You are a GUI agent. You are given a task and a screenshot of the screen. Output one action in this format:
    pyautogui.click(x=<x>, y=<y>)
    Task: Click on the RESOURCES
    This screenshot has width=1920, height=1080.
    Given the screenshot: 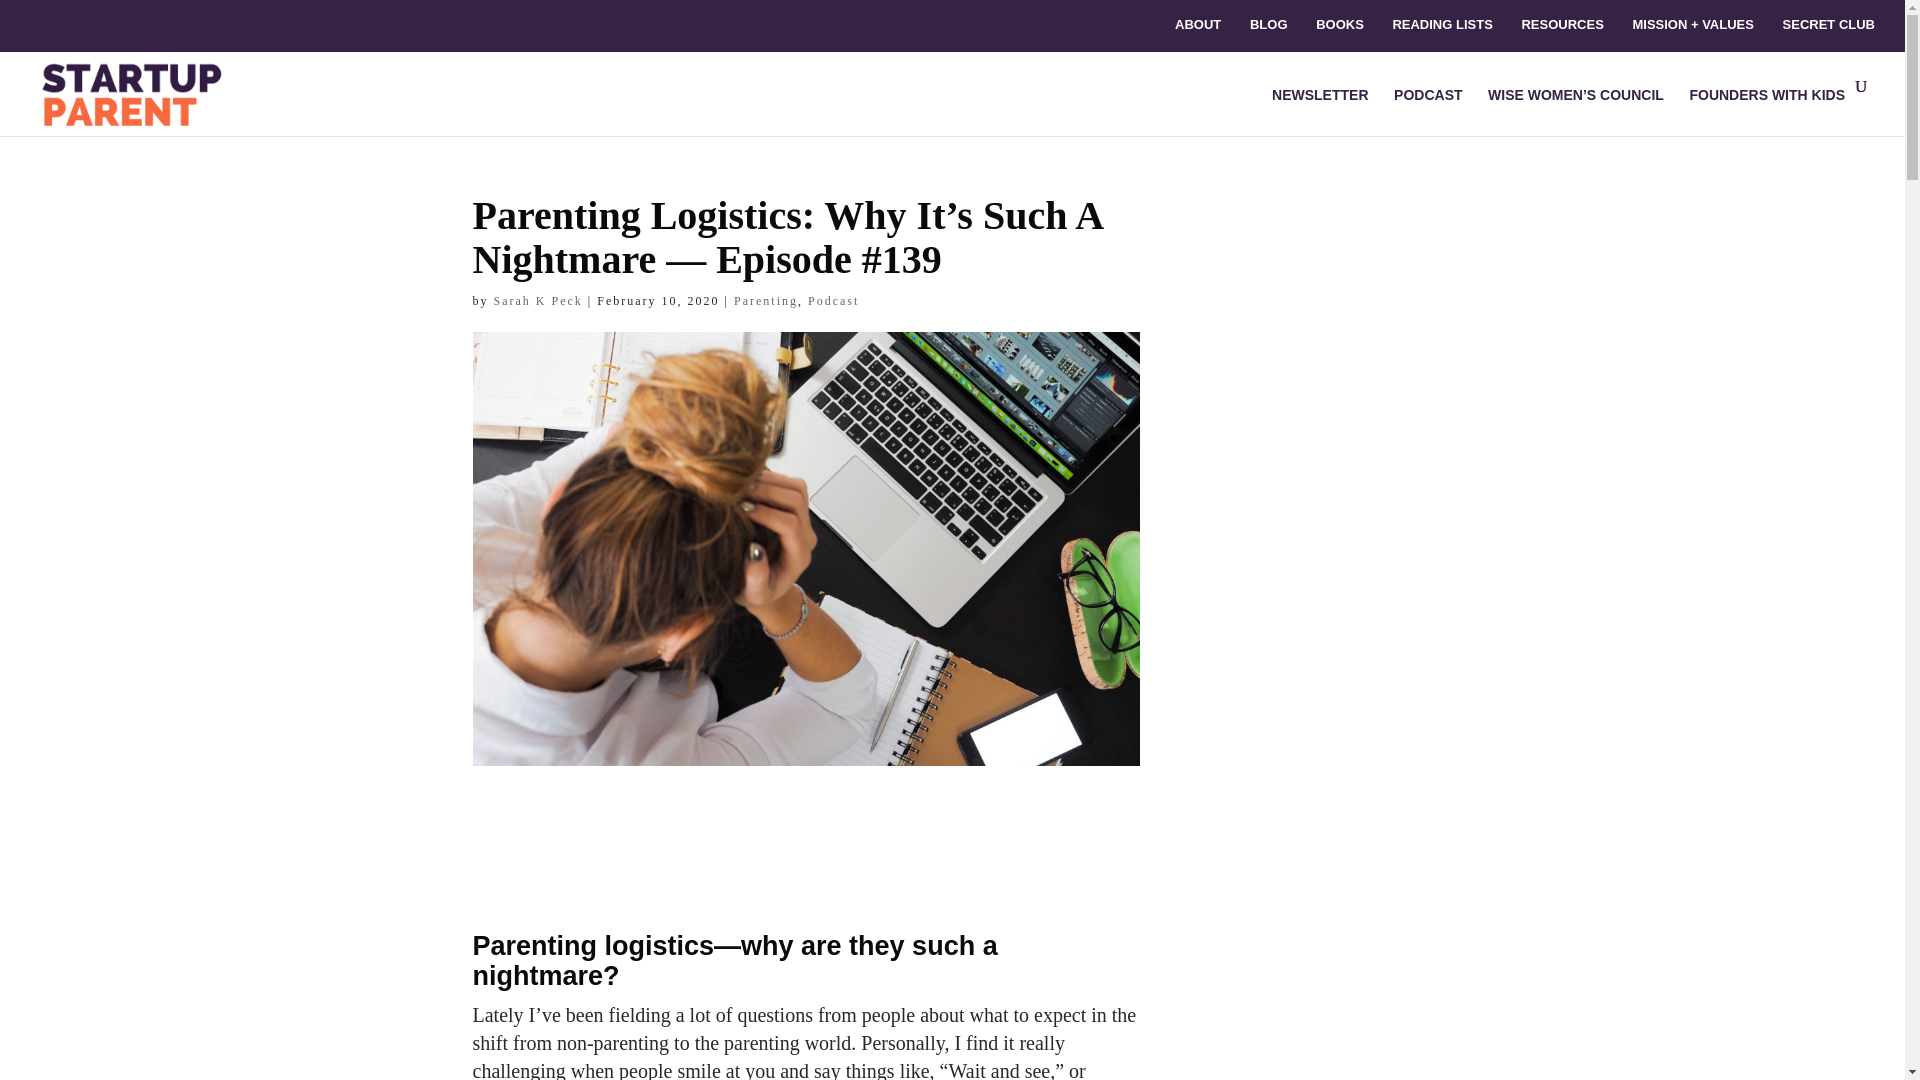 What is the action you would take?
    pyautogui.click(x=1562, y=30)
    